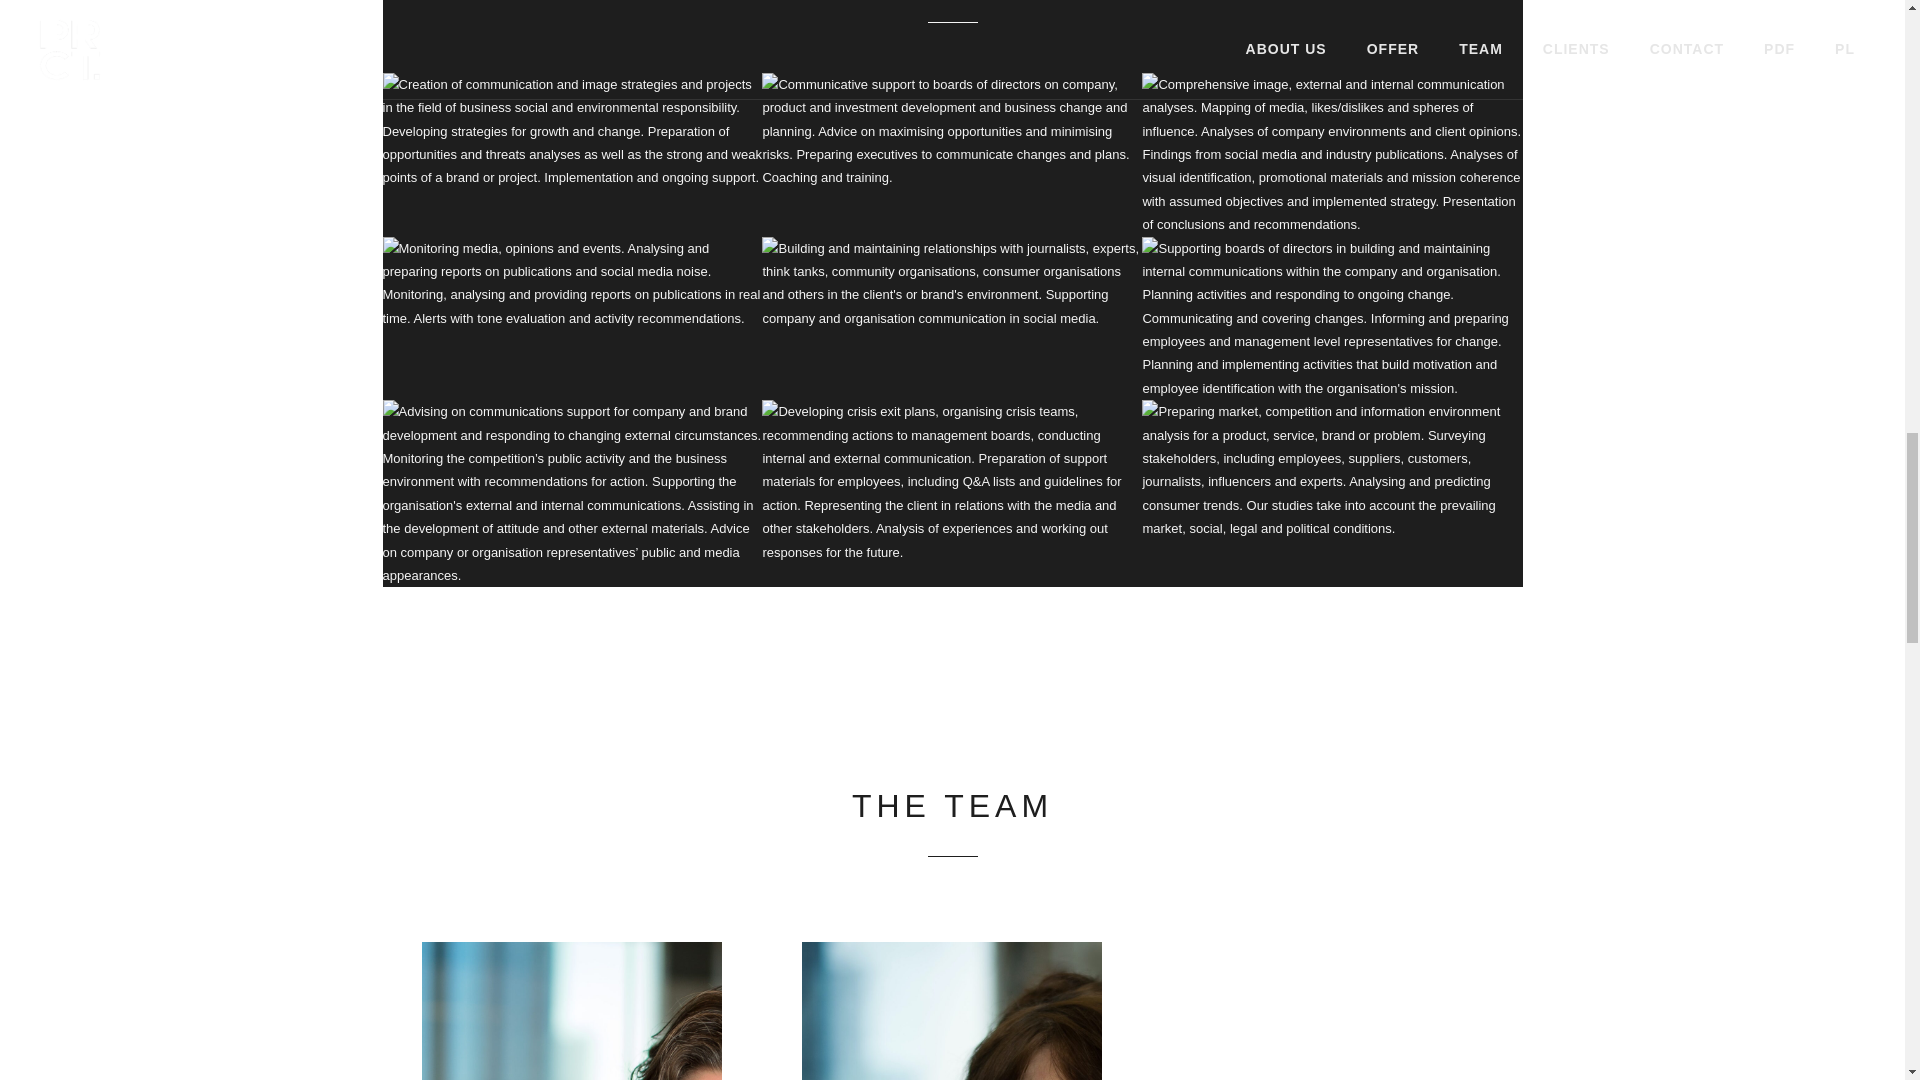  What do you see at coordinates (572, 493) in the screenshot?
I see `ONGOING ADVICE` at bounding box center [572, 493].